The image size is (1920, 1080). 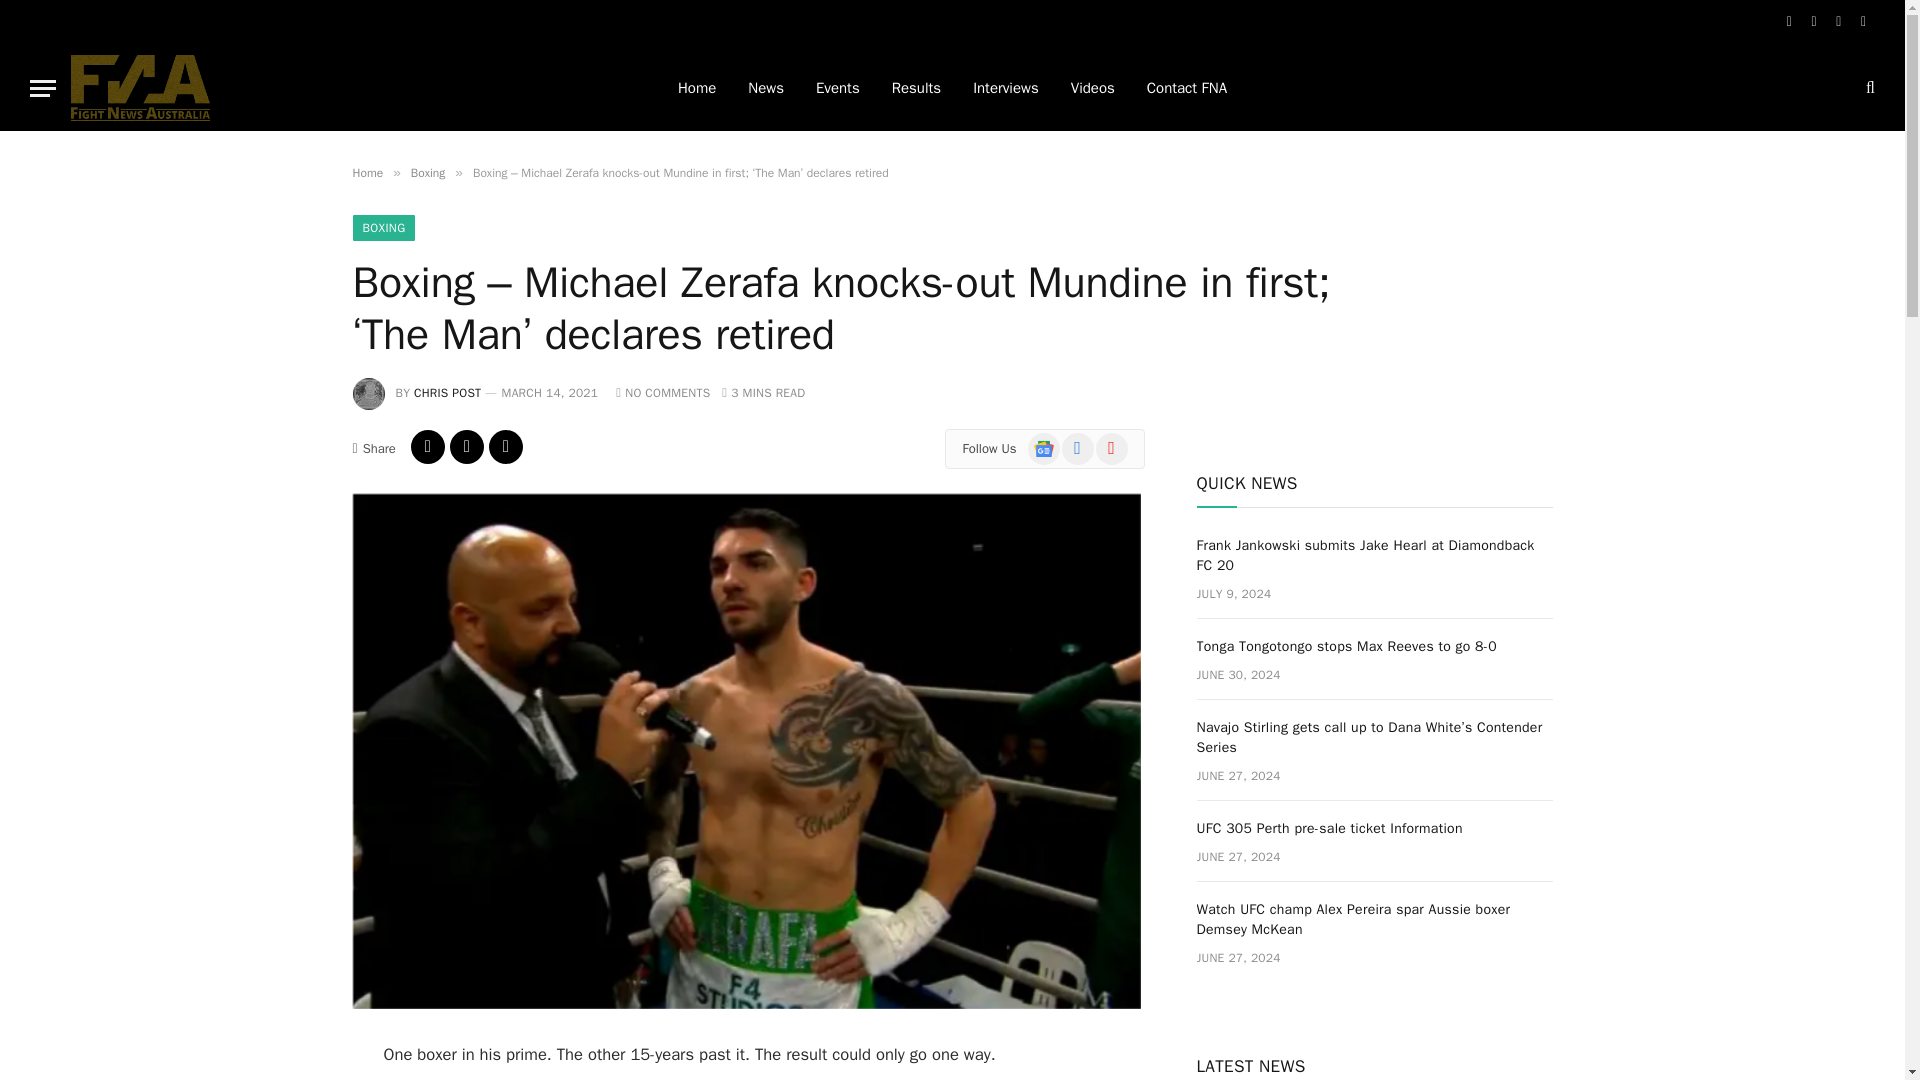 What do you see at coordinates (382, 227) in the screenshot?
I see `BOXING` at bounding box center [382, 227].